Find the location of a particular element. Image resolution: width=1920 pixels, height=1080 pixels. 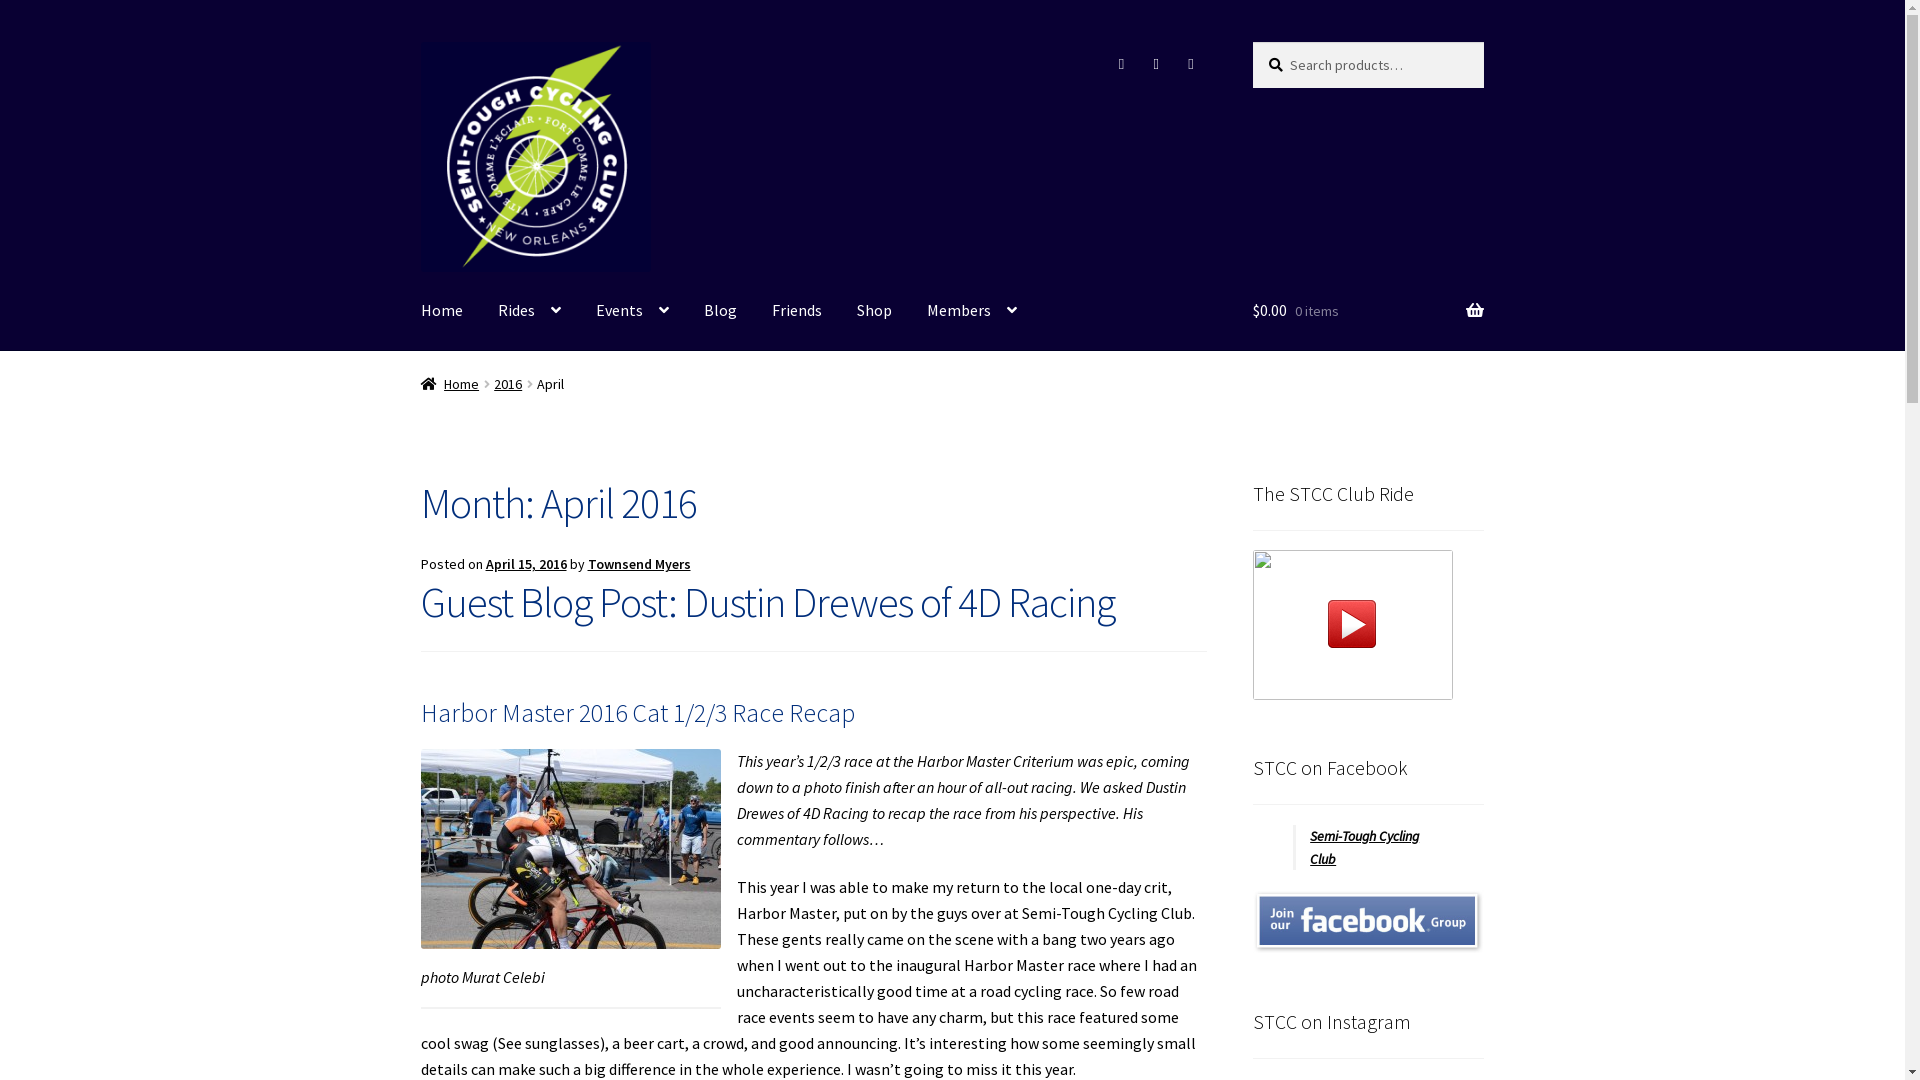

Semi-Tough Cycling Club is located at coordinates (1364, 848).